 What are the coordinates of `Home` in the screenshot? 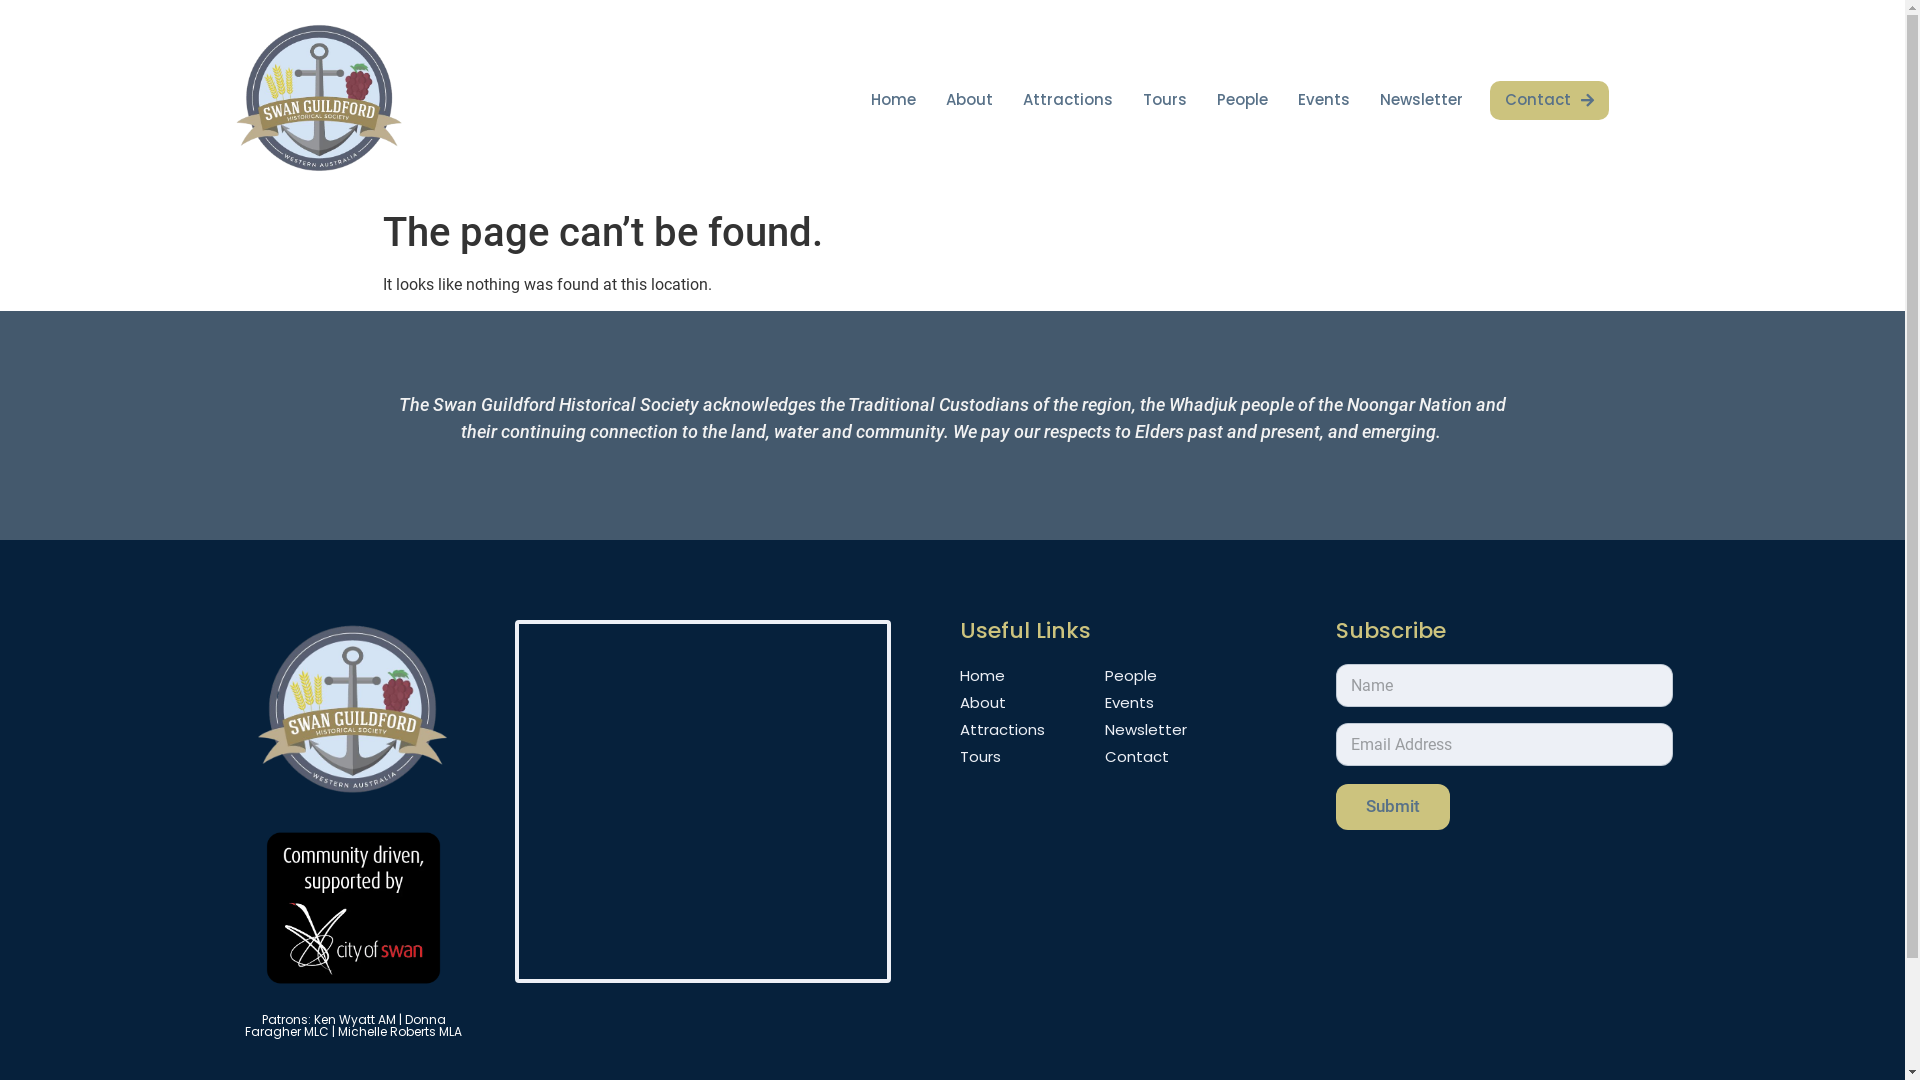 It's located at (1002, 676).